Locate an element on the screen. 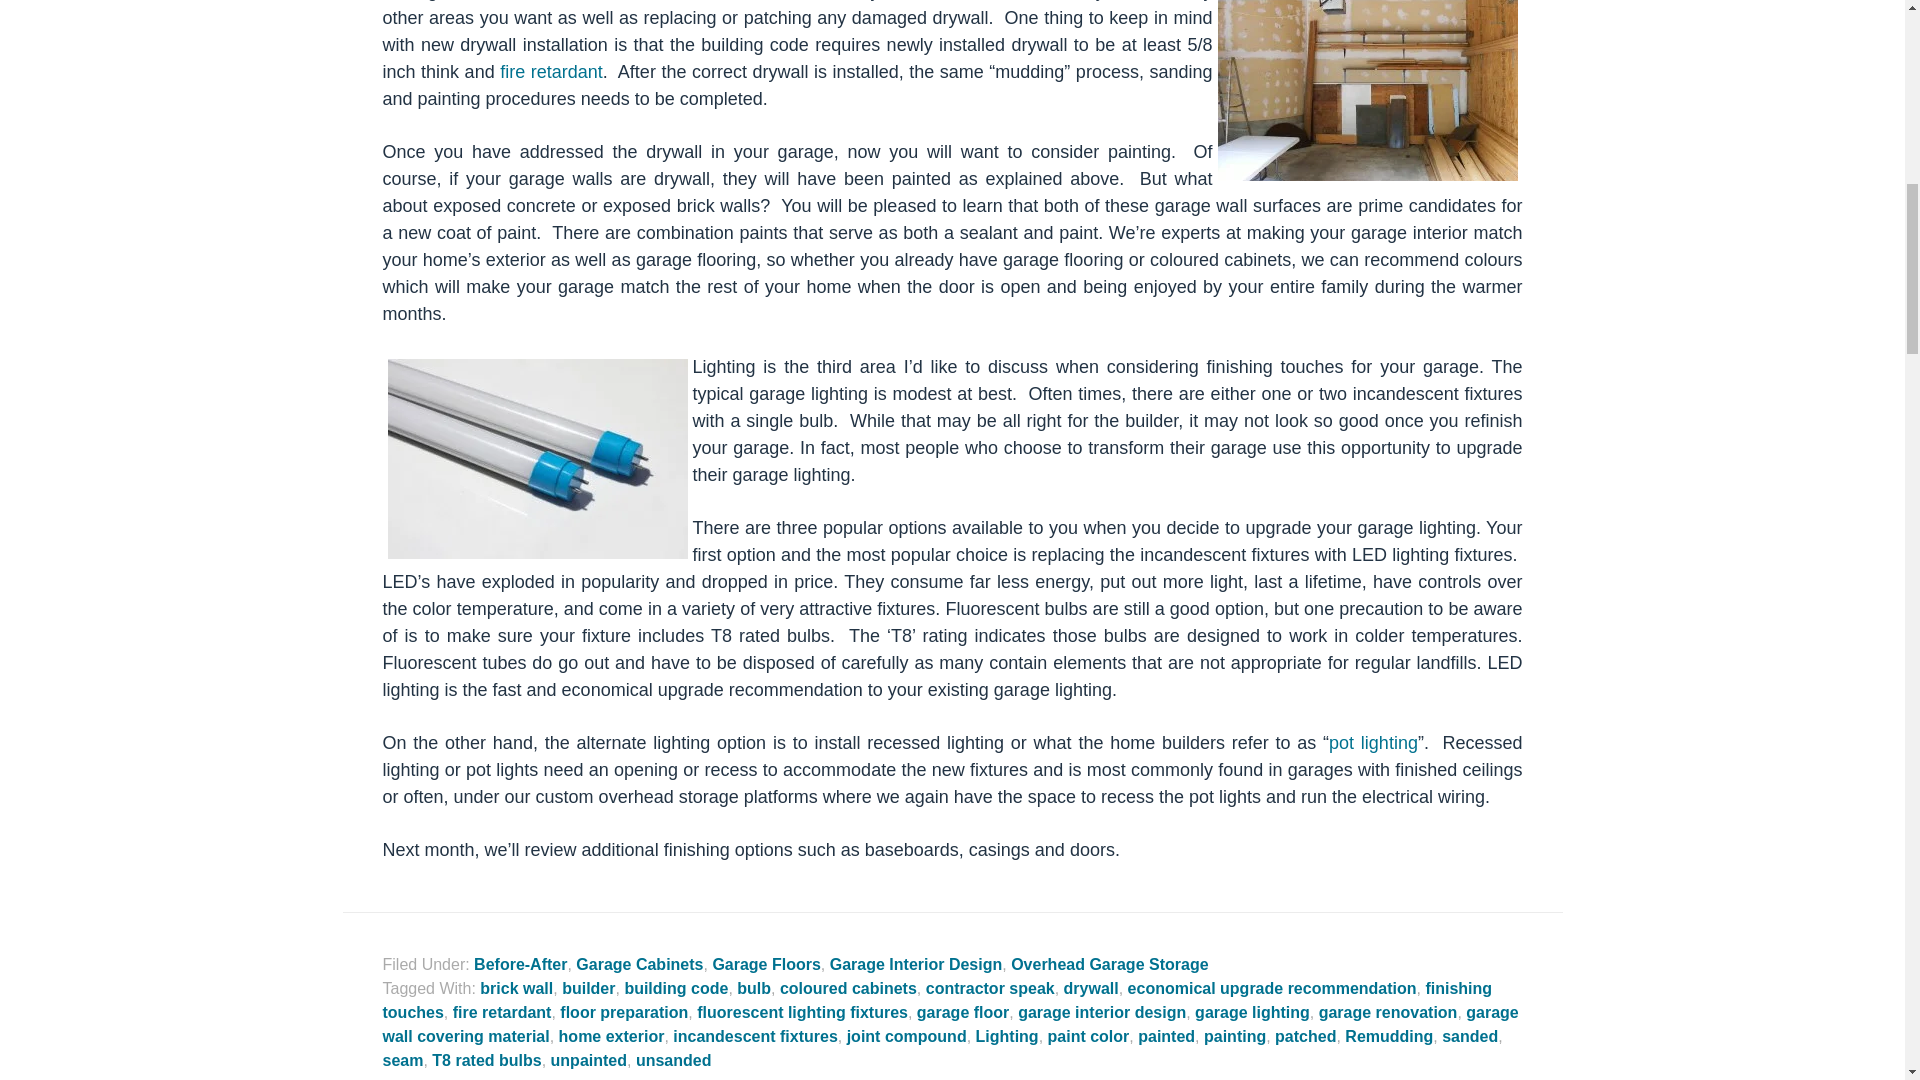 This screenshot has height=1080, width=1920. Fire retardant is located at coordinates (548, 72).